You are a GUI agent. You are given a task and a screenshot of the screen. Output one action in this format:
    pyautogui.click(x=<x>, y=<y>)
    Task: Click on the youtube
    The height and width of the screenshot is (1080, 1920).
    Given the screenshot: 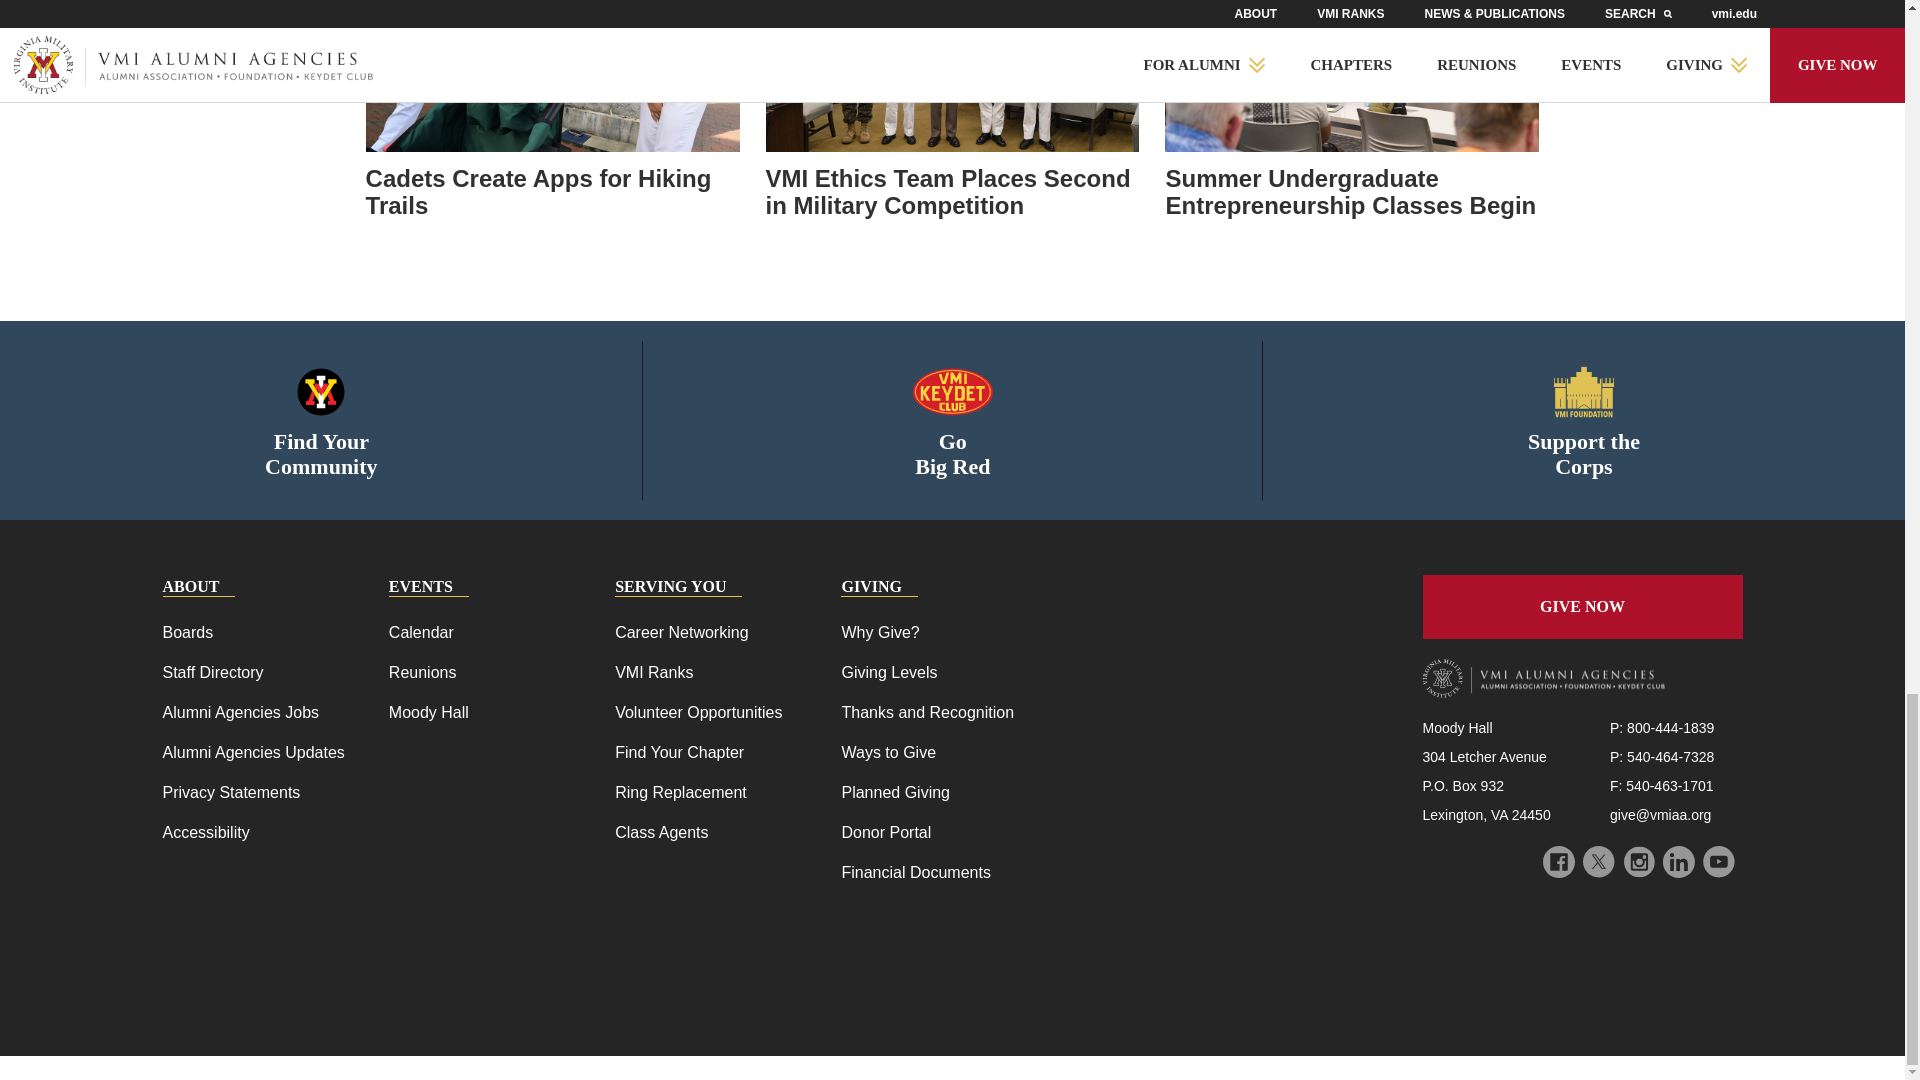 What is the action you would take?
    pyautogui.click(x=1717, y=862)
    